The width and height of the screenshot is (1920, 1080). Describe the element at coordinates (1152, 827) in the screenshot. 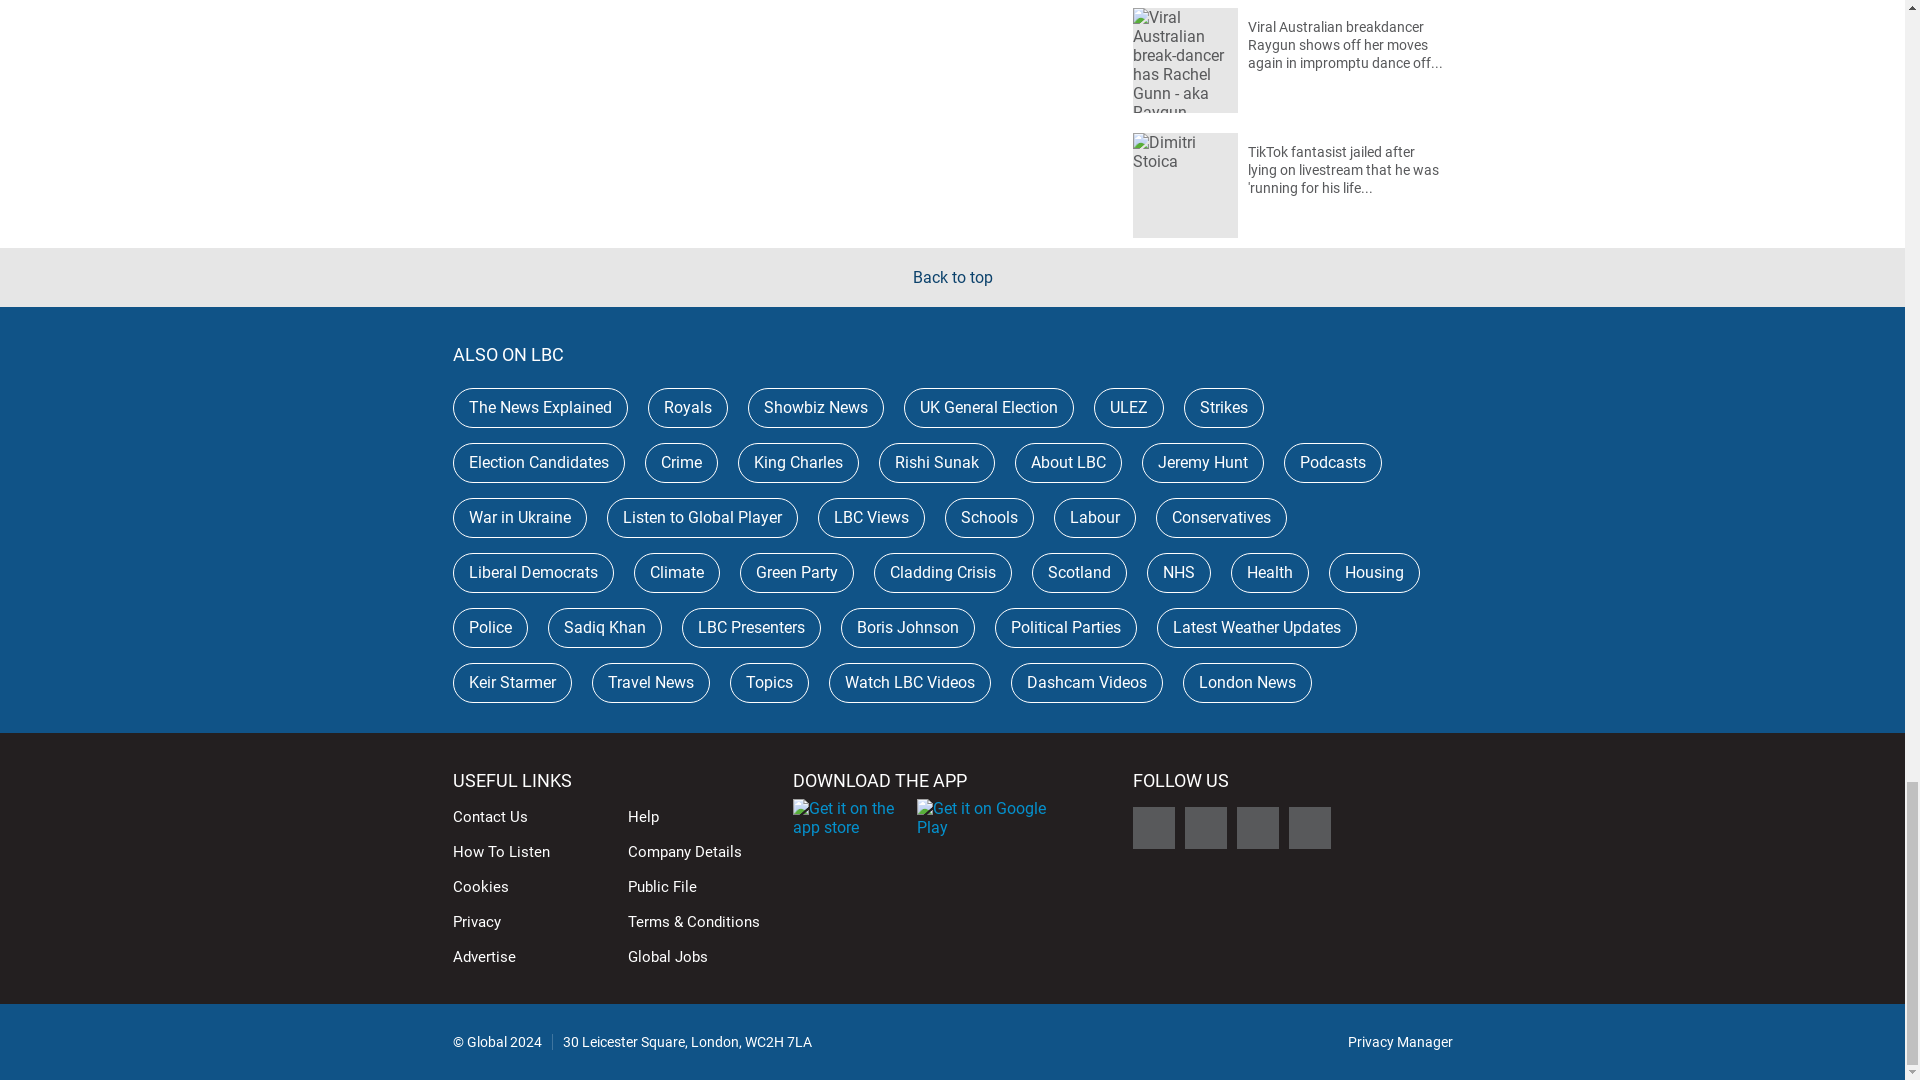

I see `Follow LBC on X` at that location.